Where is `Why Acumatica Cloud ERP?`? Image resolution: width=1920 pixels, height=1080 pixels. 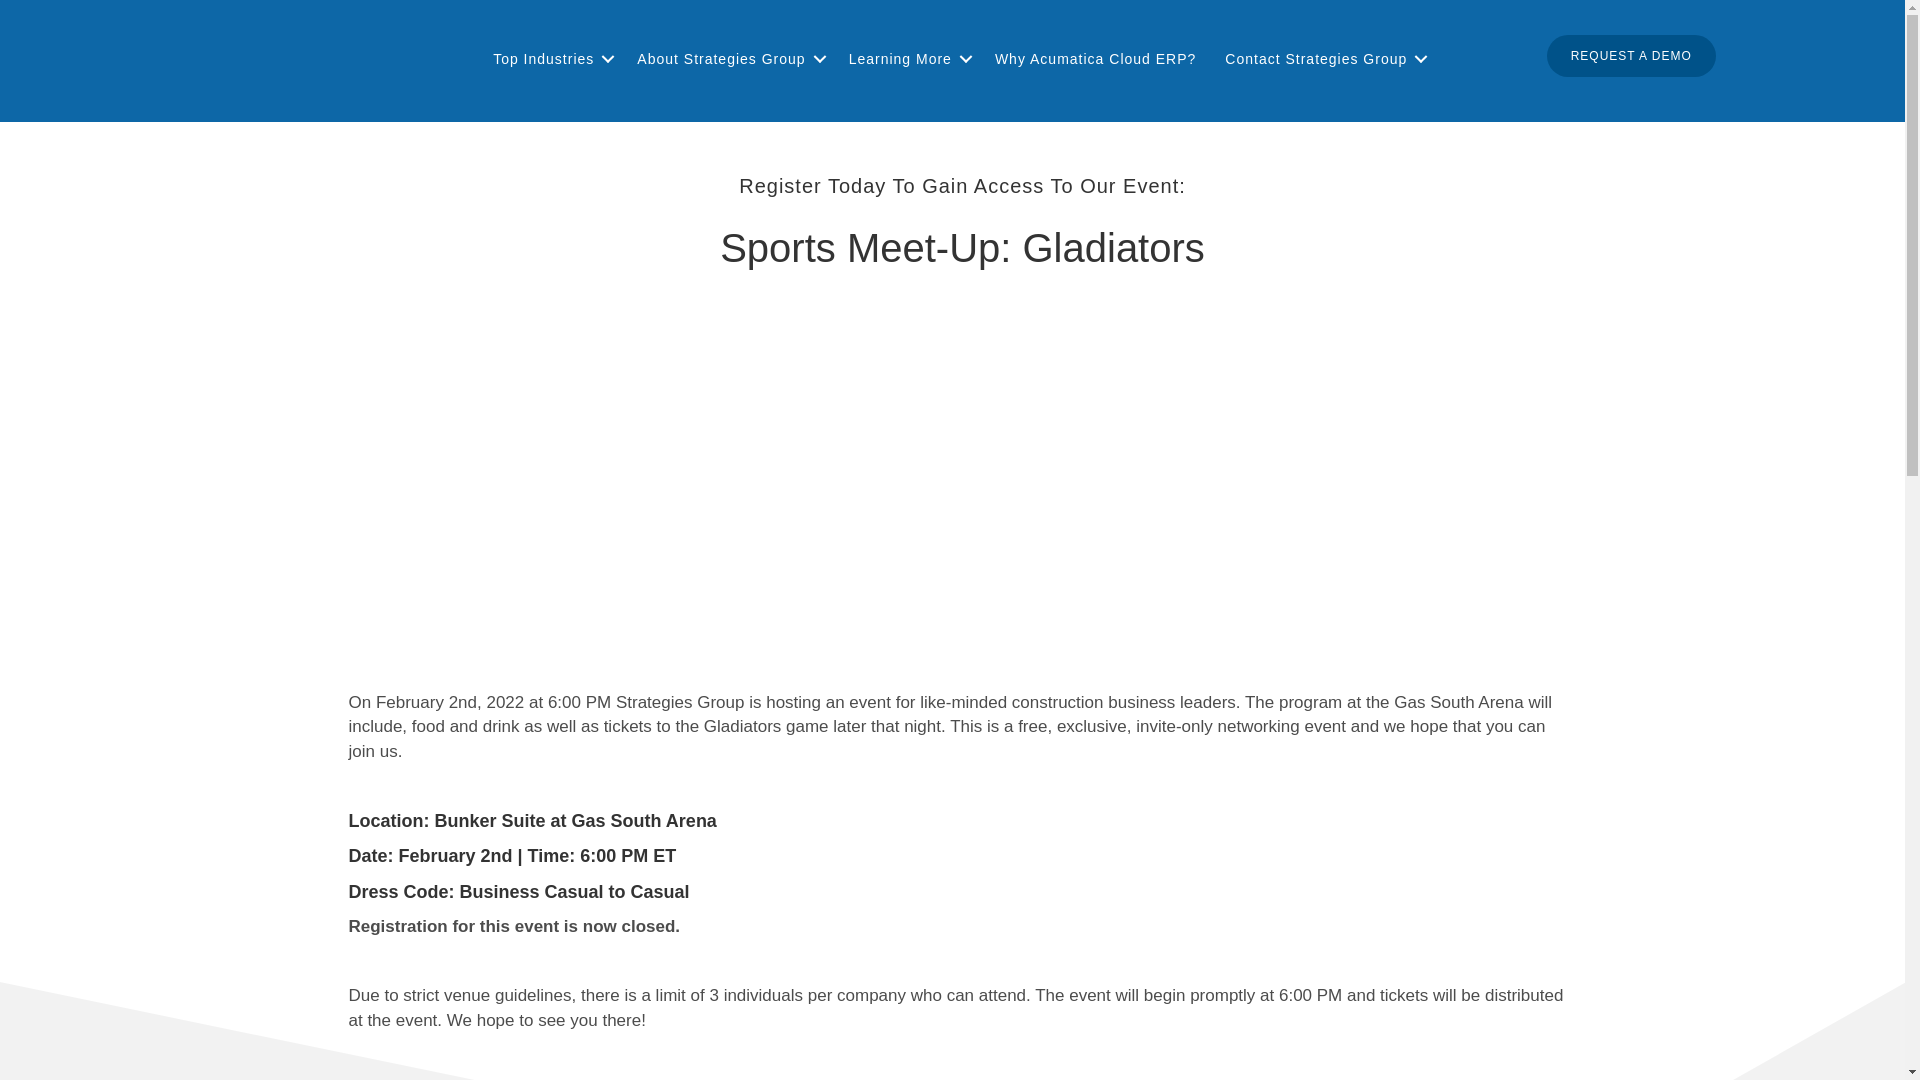 Why Acumatica Cloud ERP? is located at coordinates (1095, 58).